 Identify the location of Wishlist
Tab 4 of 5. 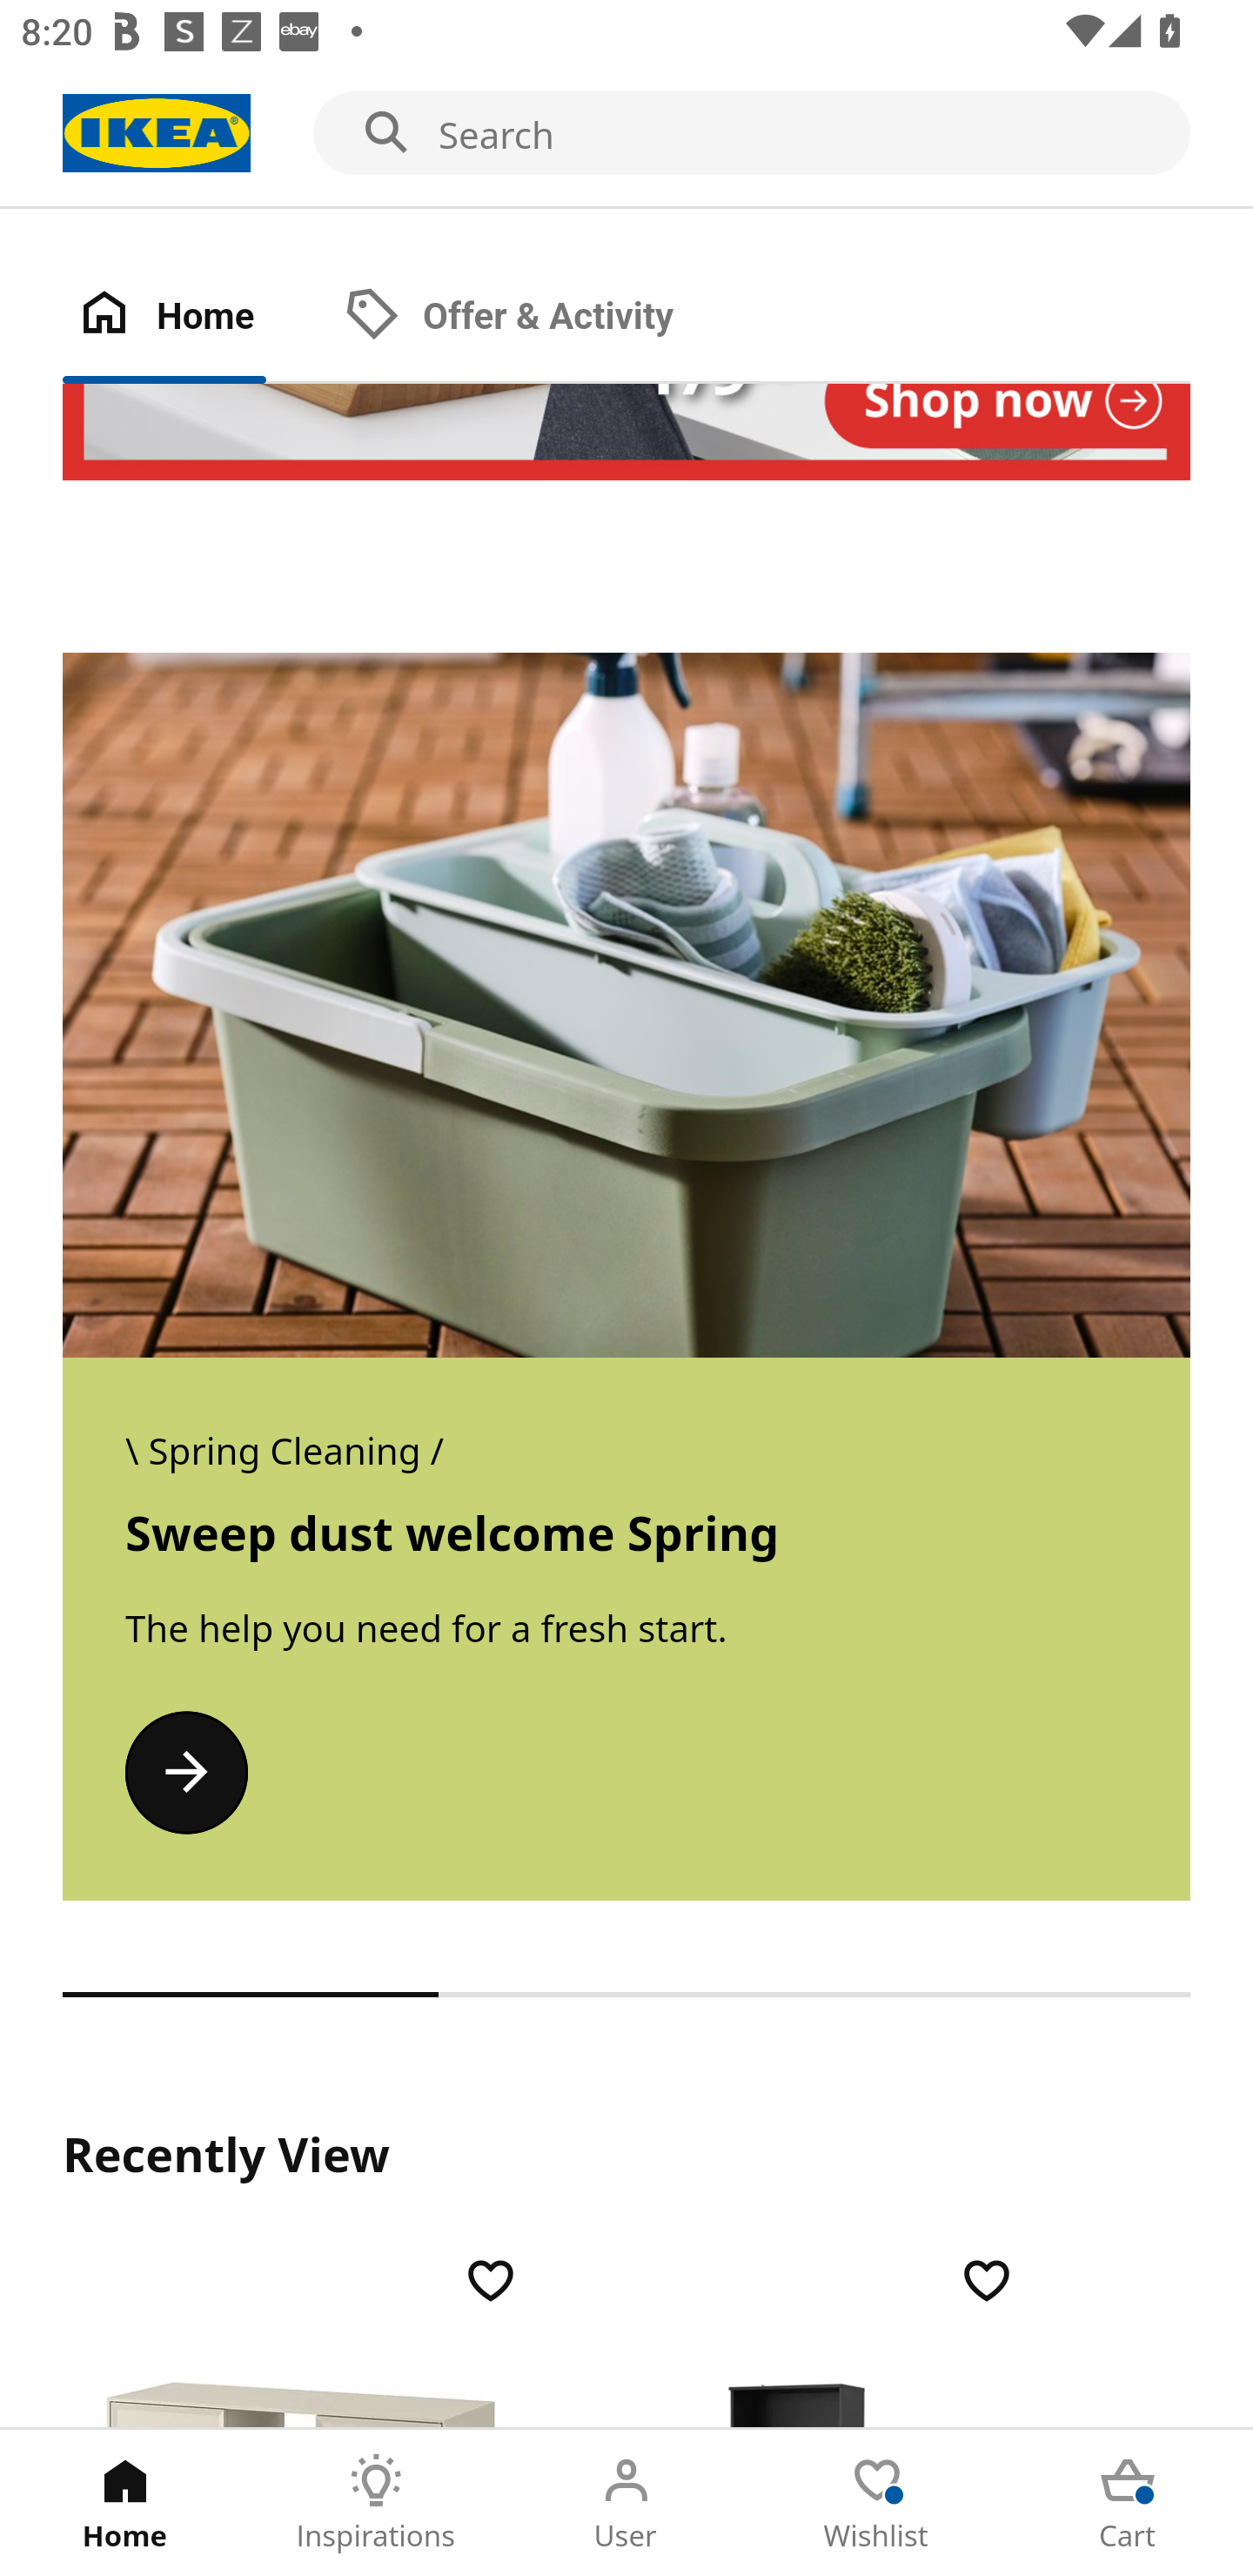
(877, 2503).